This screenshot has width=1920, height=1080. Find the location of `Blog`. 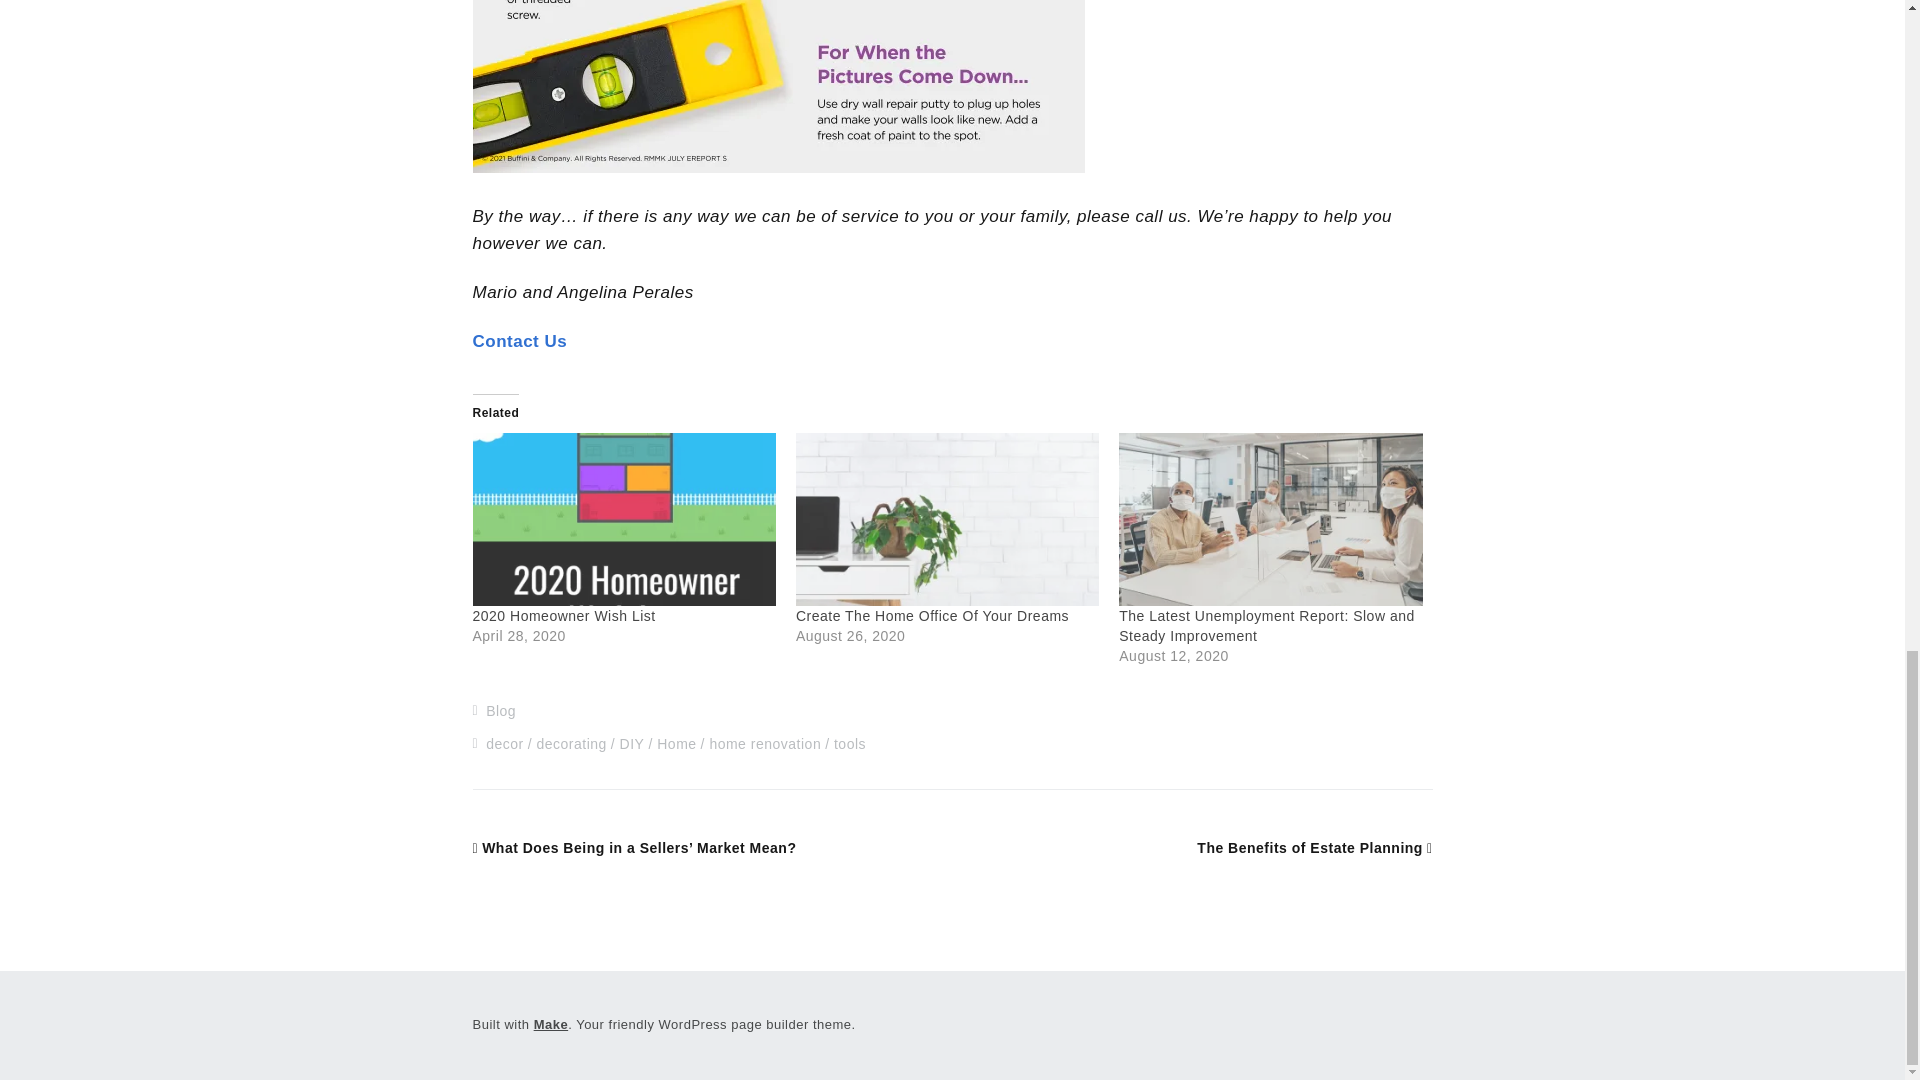

Blog is located at coordinates (500, 711).